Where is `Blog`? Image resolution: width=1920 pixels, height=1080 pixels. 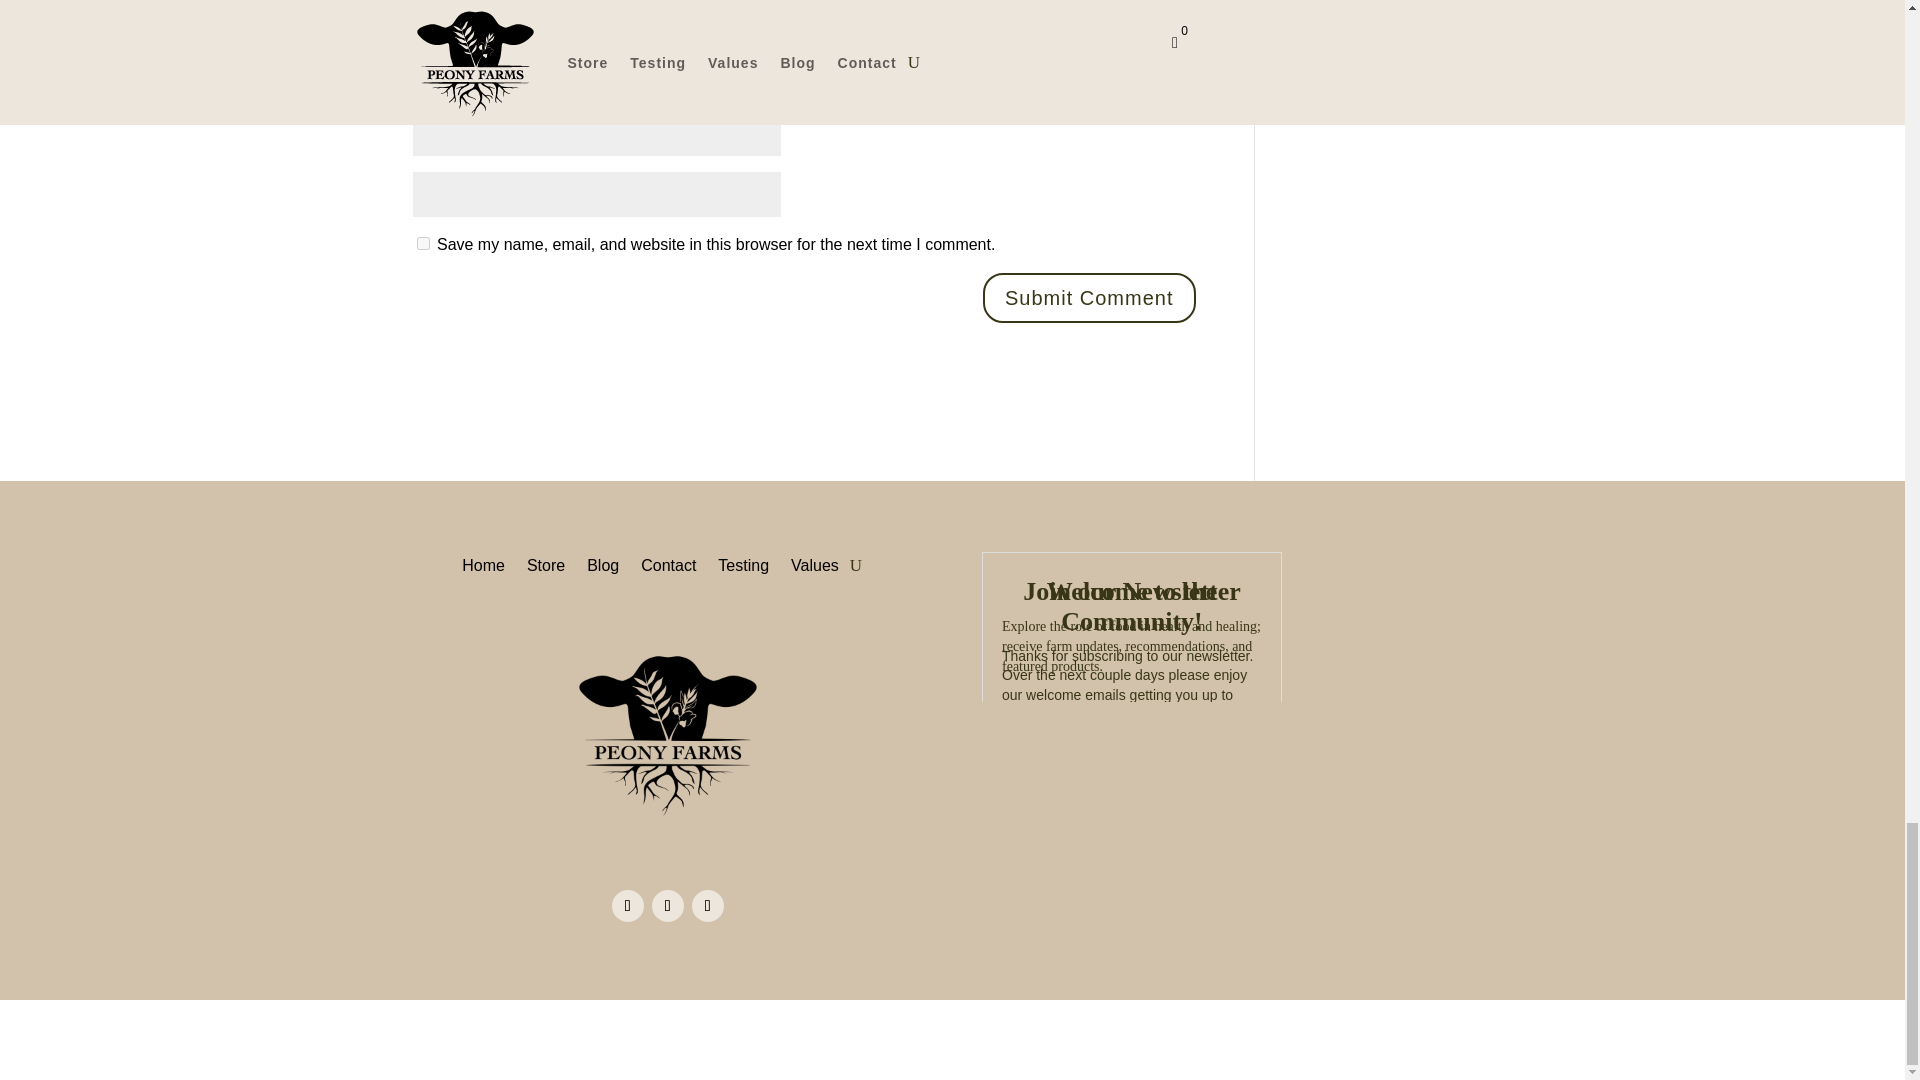 Blog is located at coordinates (602, 562).